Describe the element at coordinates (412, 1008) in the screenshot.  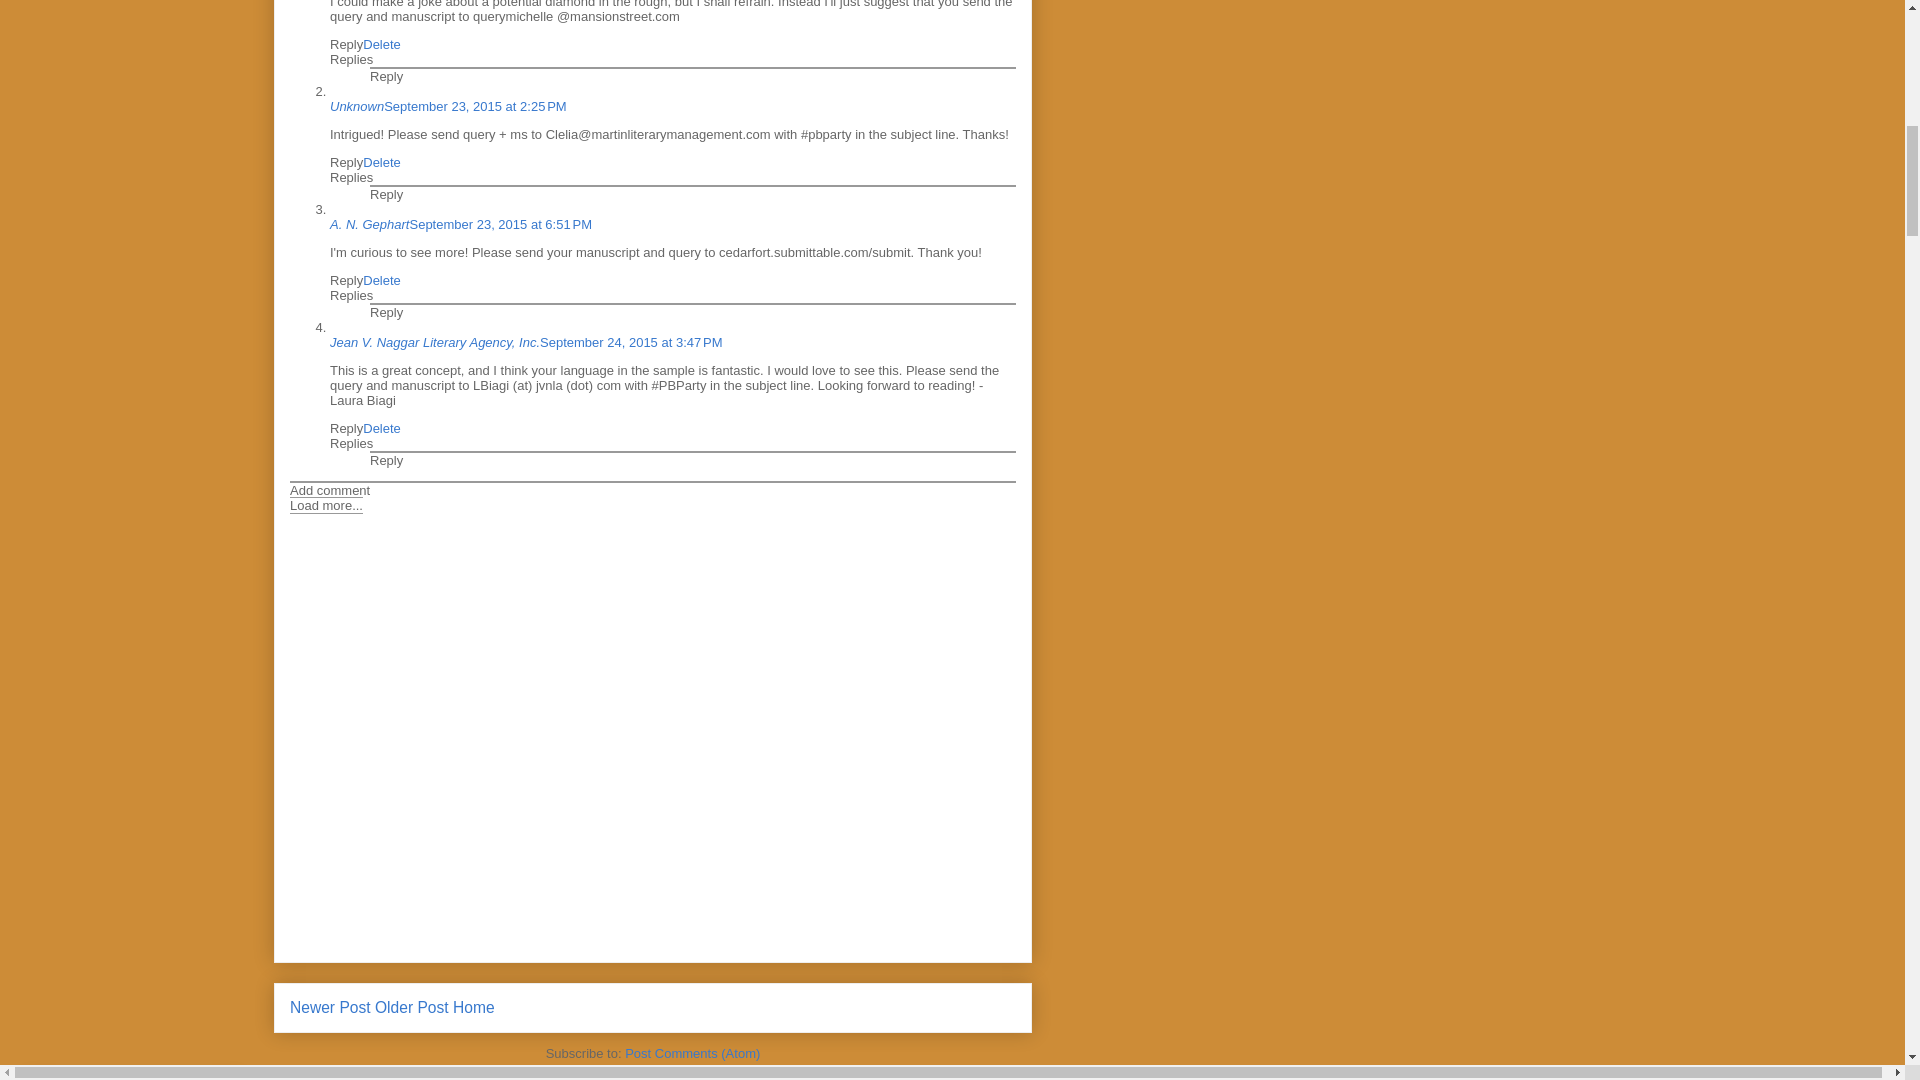
I see `Older Post` at that location.